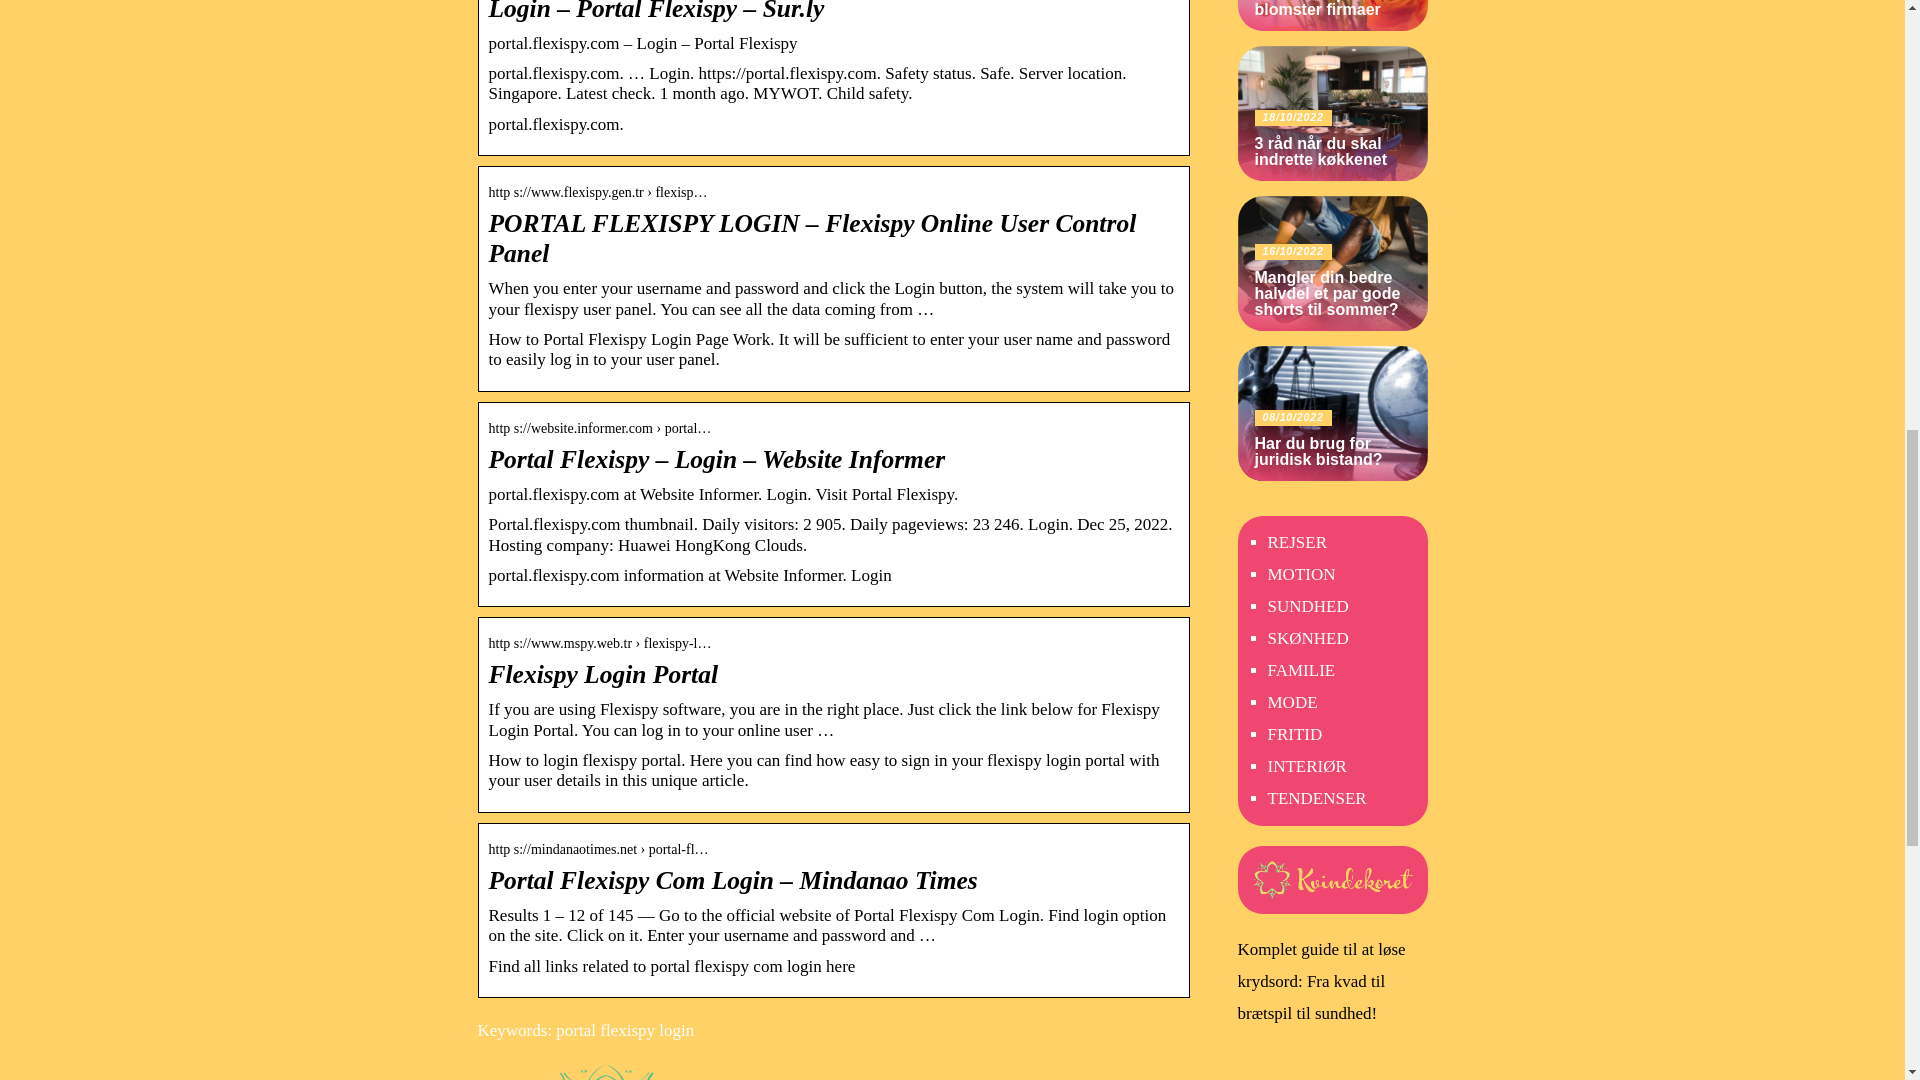  Describe the element at coordinates (1298, 542) in the screenshot. I see `REJSER` at that location.